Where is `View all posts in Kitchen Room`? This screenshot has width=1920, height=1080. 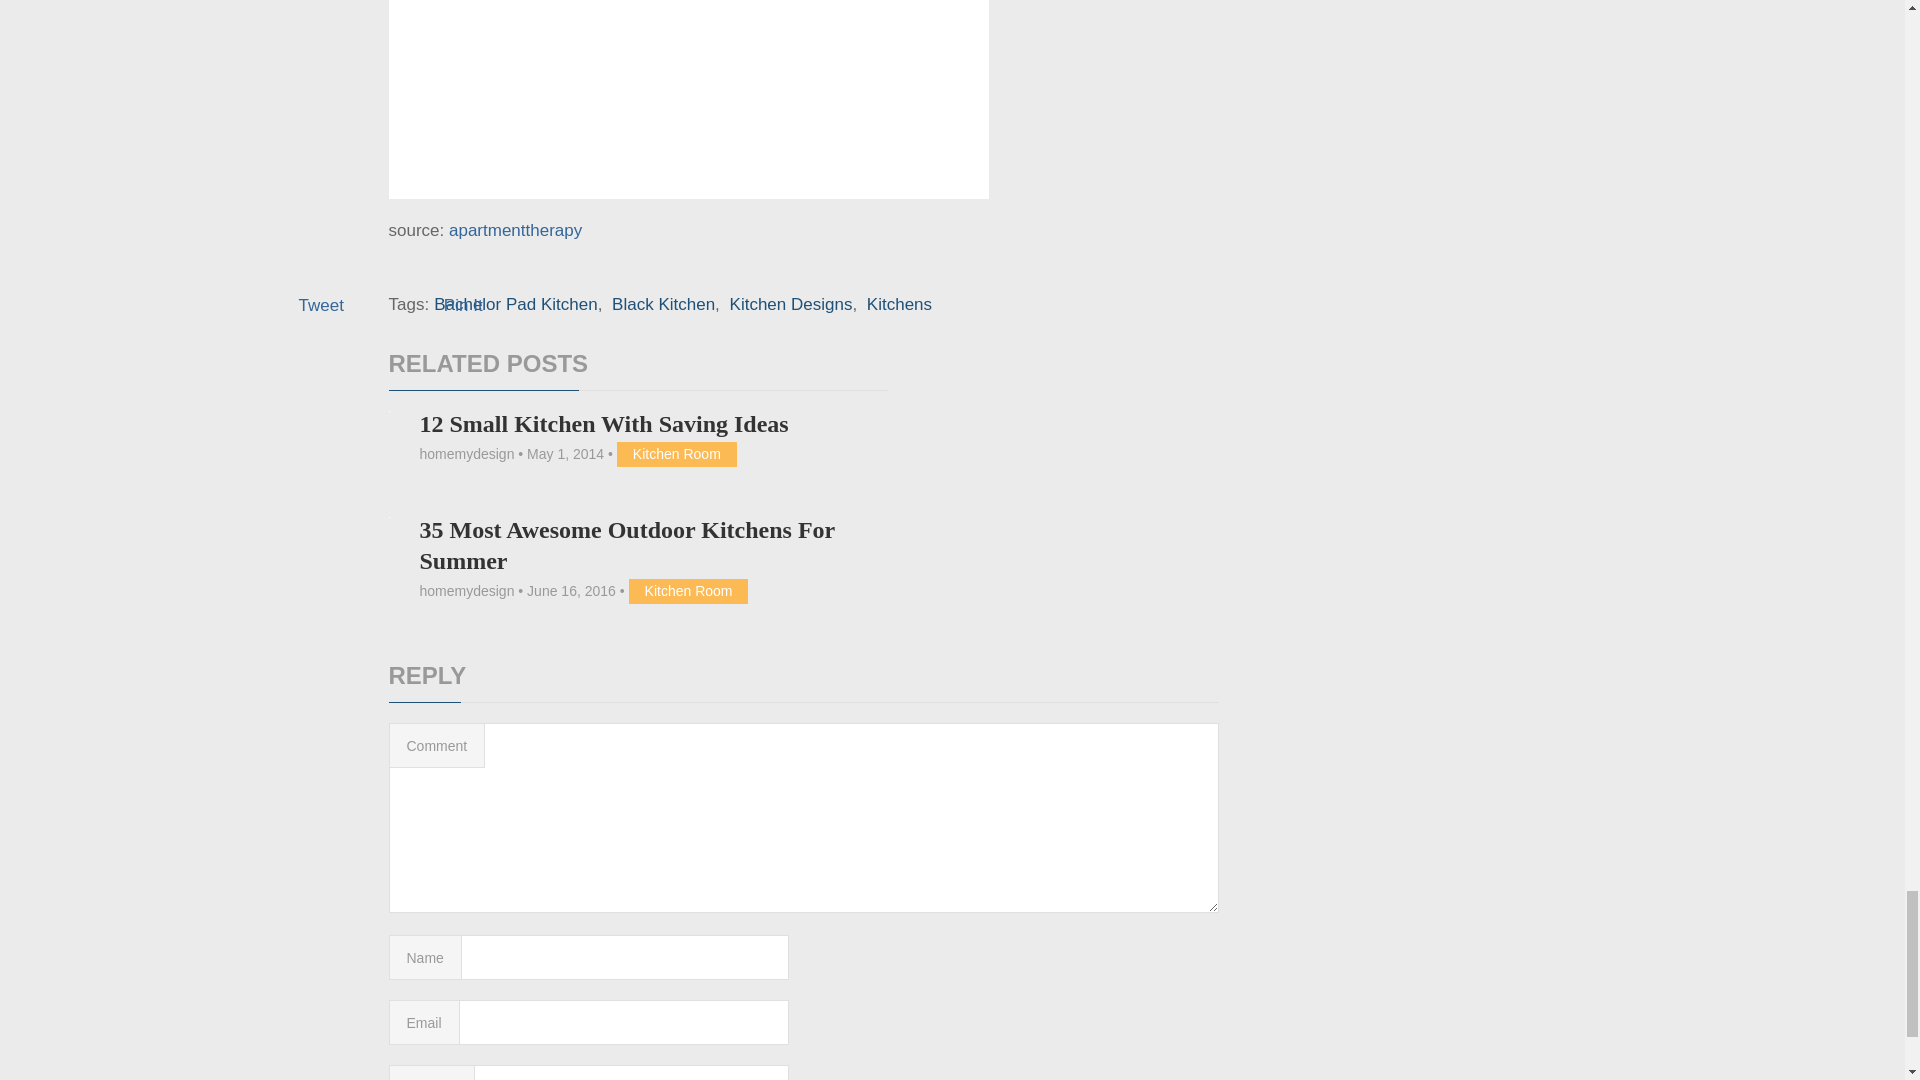 View all posts in Kitchen Room is located at coordinates (689, 591).